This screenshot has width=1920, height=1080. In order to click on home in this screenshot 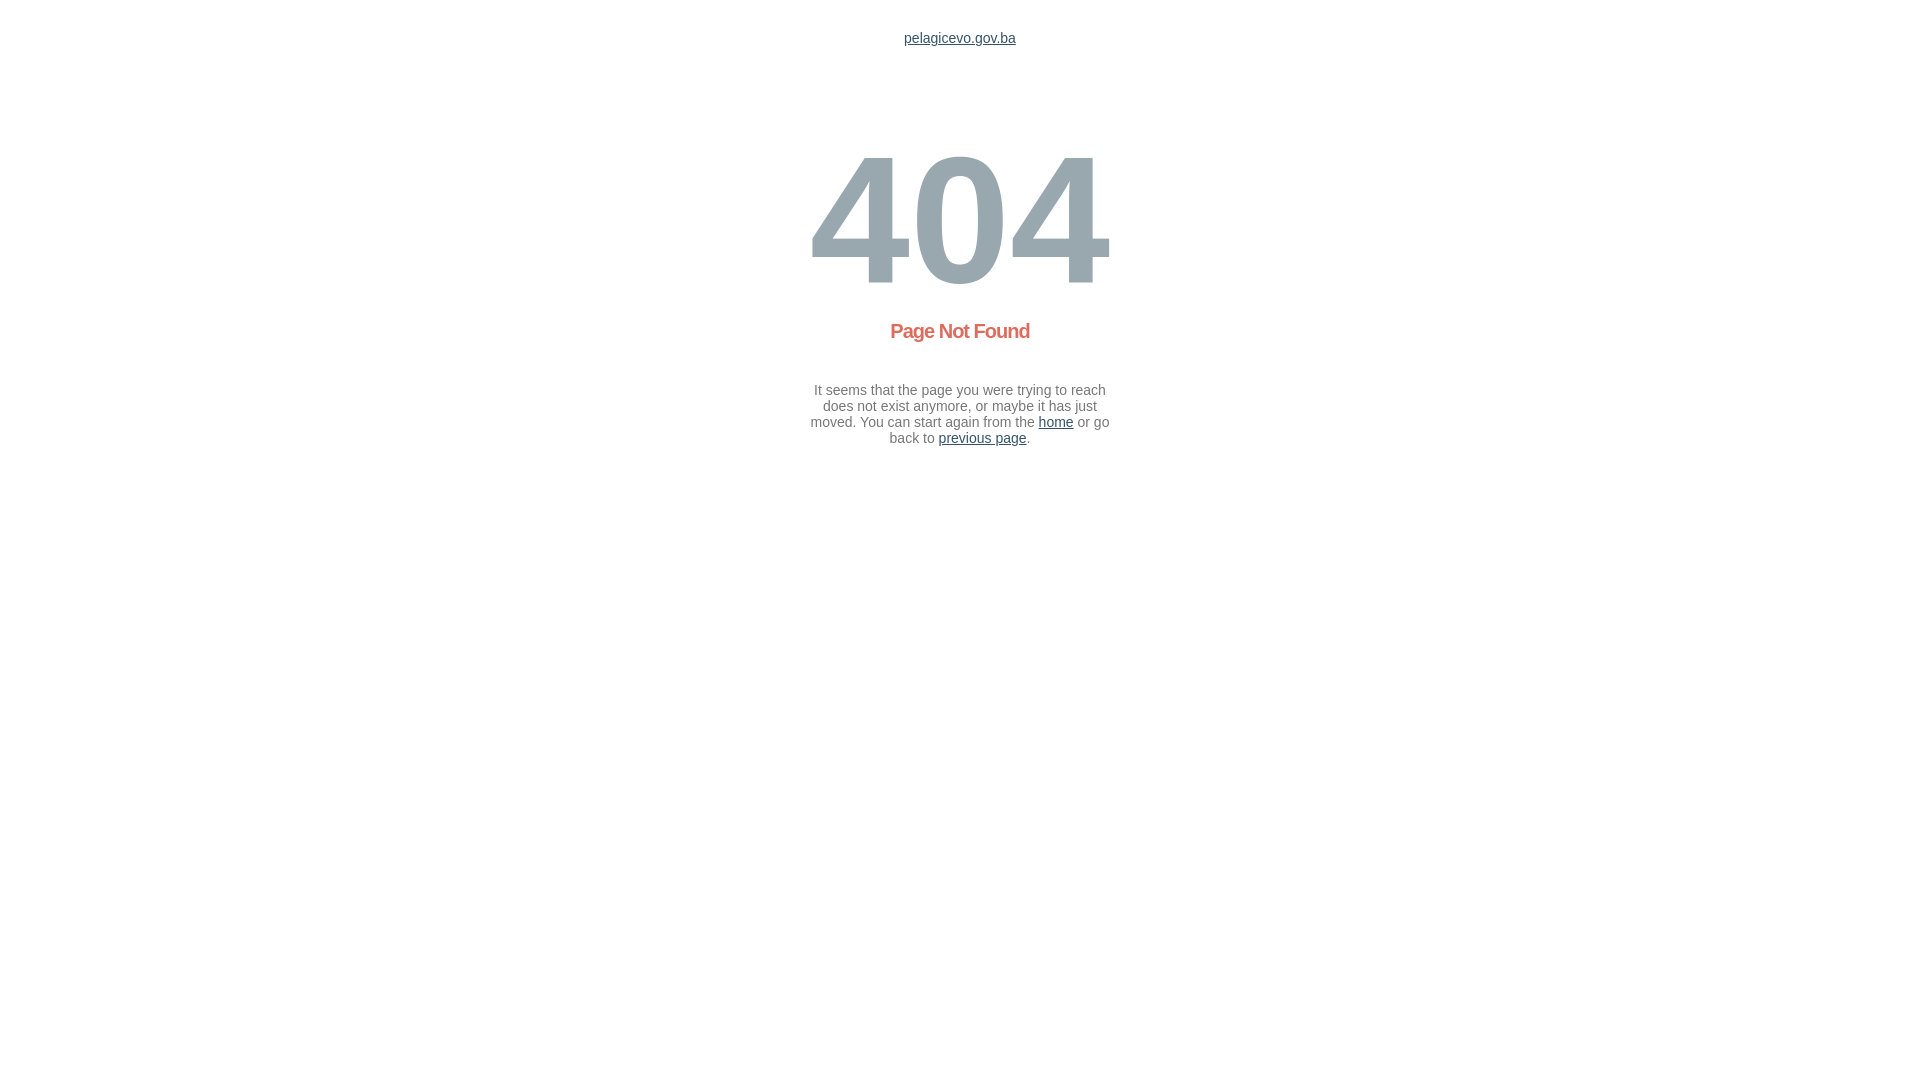, I will do `click(1056, 422)`.